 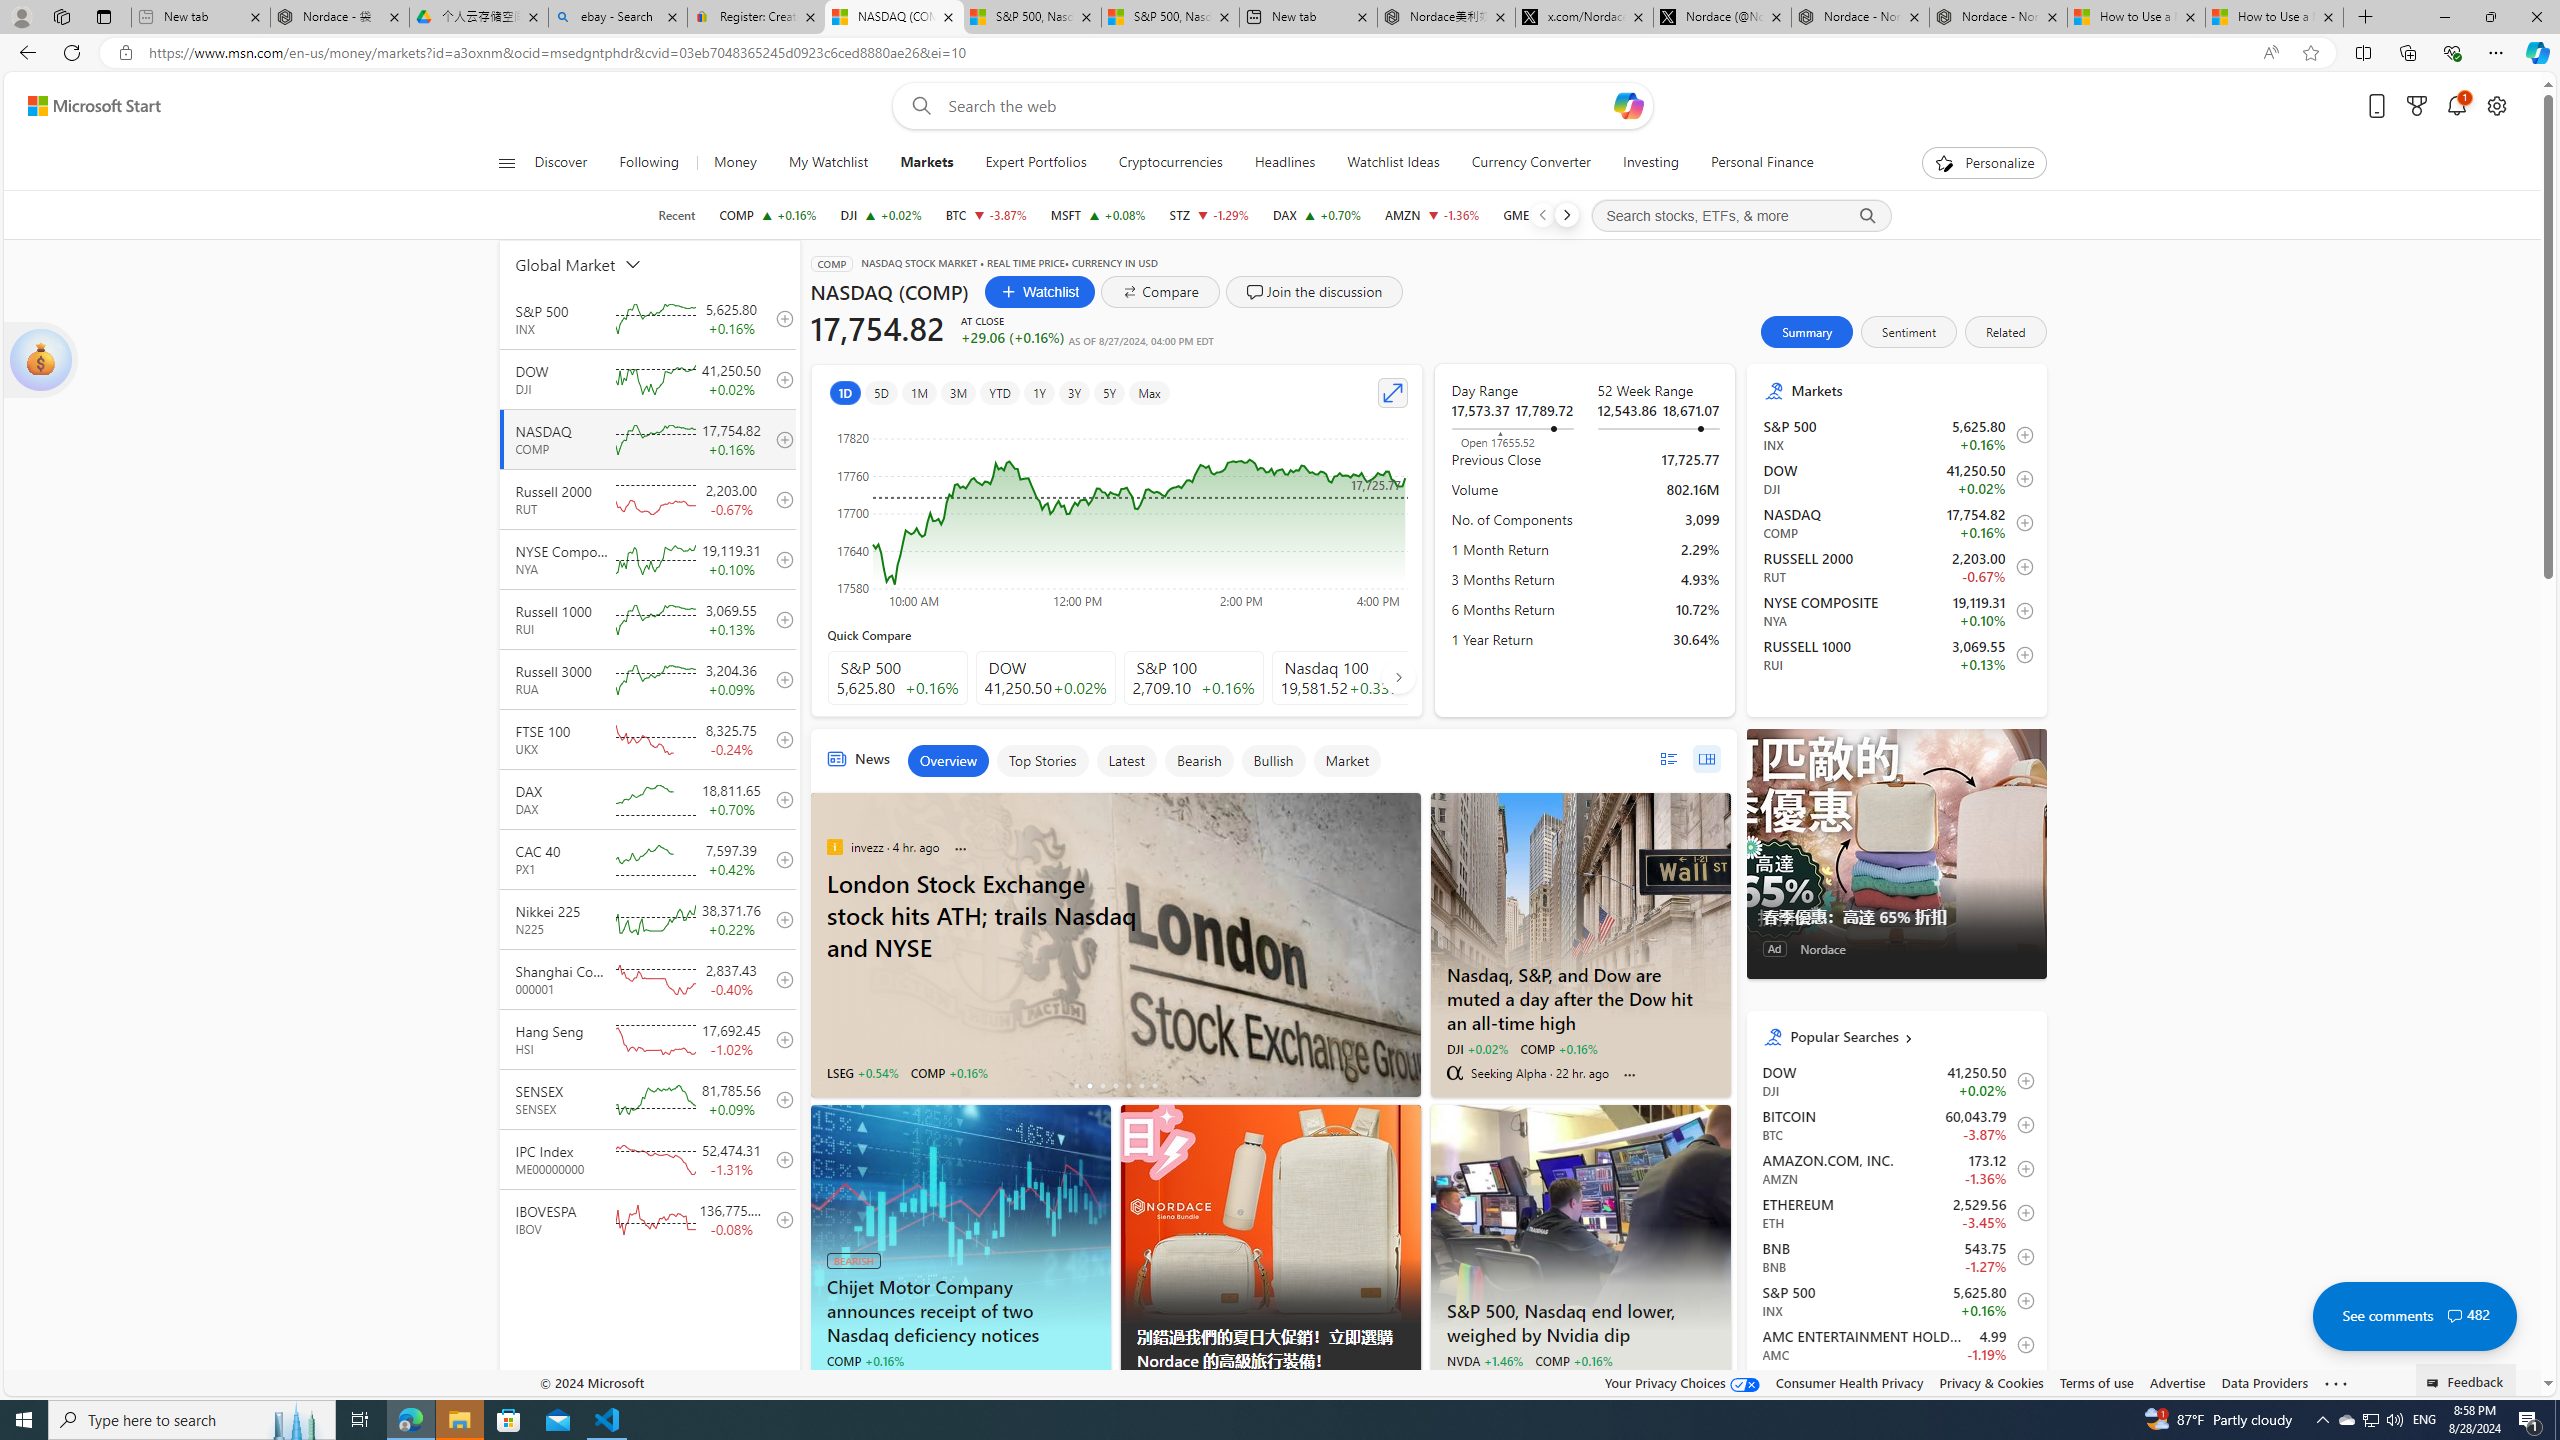 What do you see at coordinates (1990, 1382) in the screenshot?
I see `Privacy & Cookies` at bounding box center [1990, 1382].